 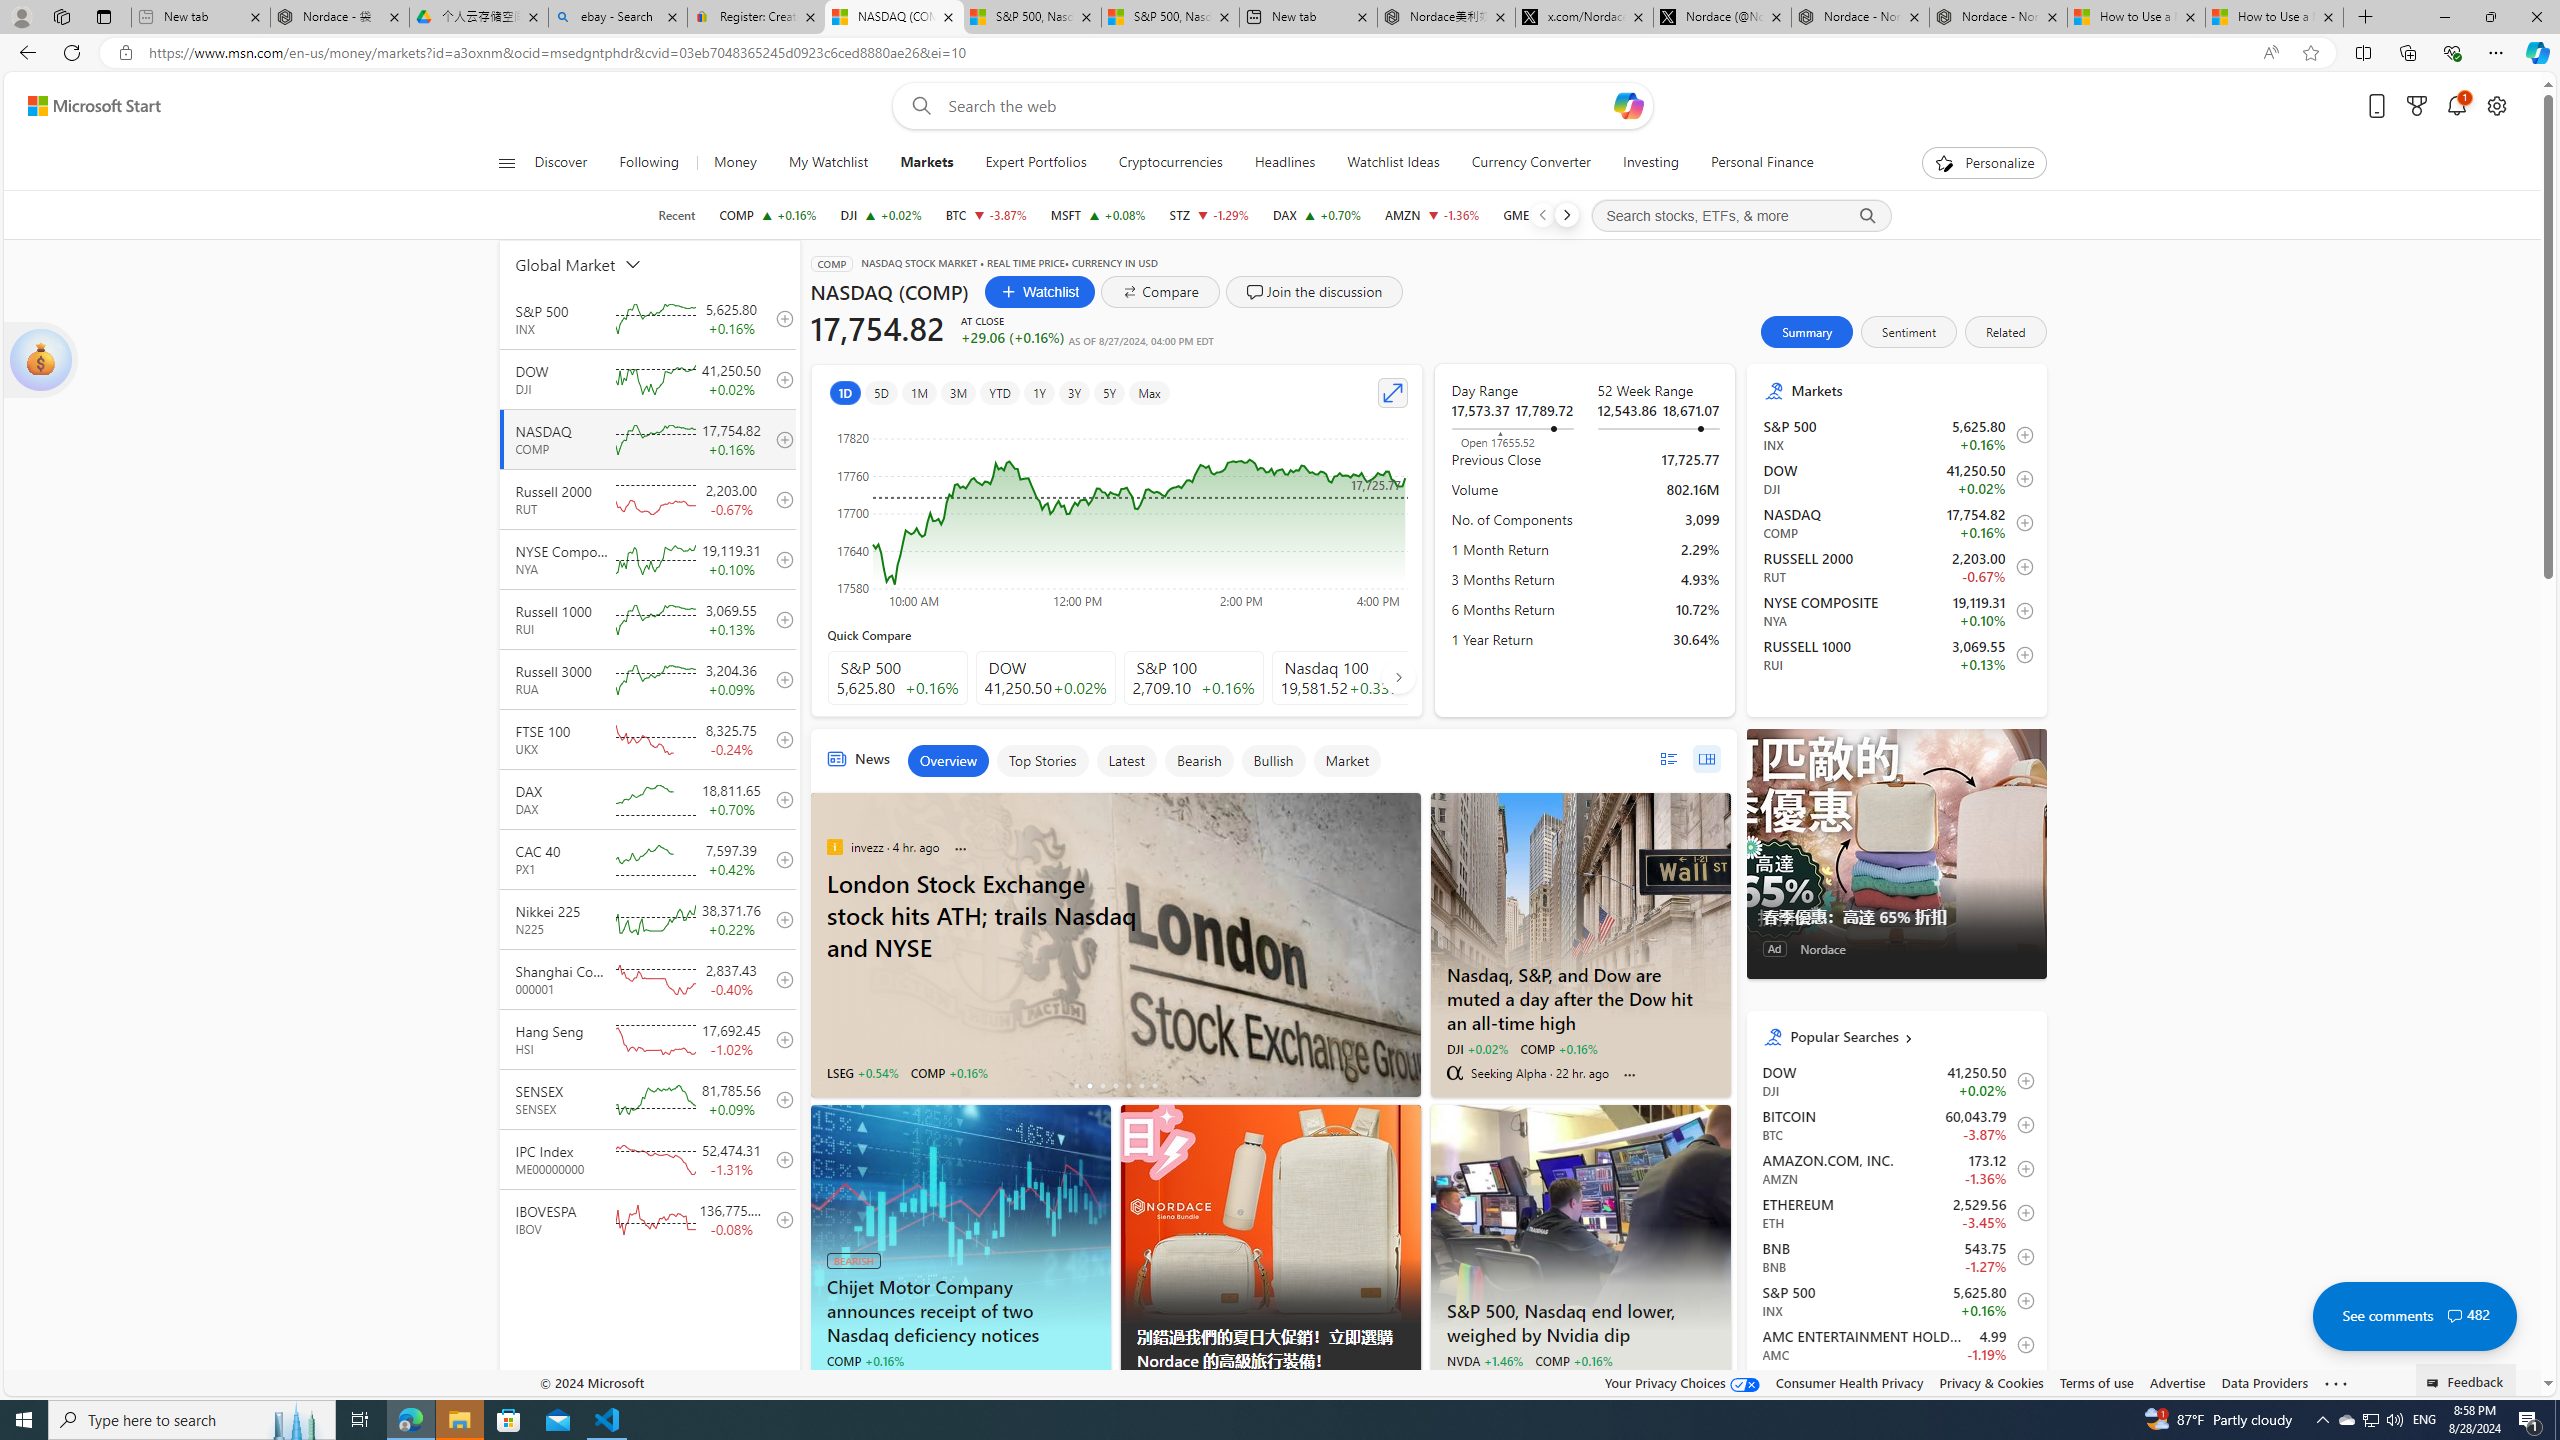 What do you see at coordinates (1990, 1382) in the screenshot?
I see `Privacy & Cookies` at bounding box center [1990, 1382].